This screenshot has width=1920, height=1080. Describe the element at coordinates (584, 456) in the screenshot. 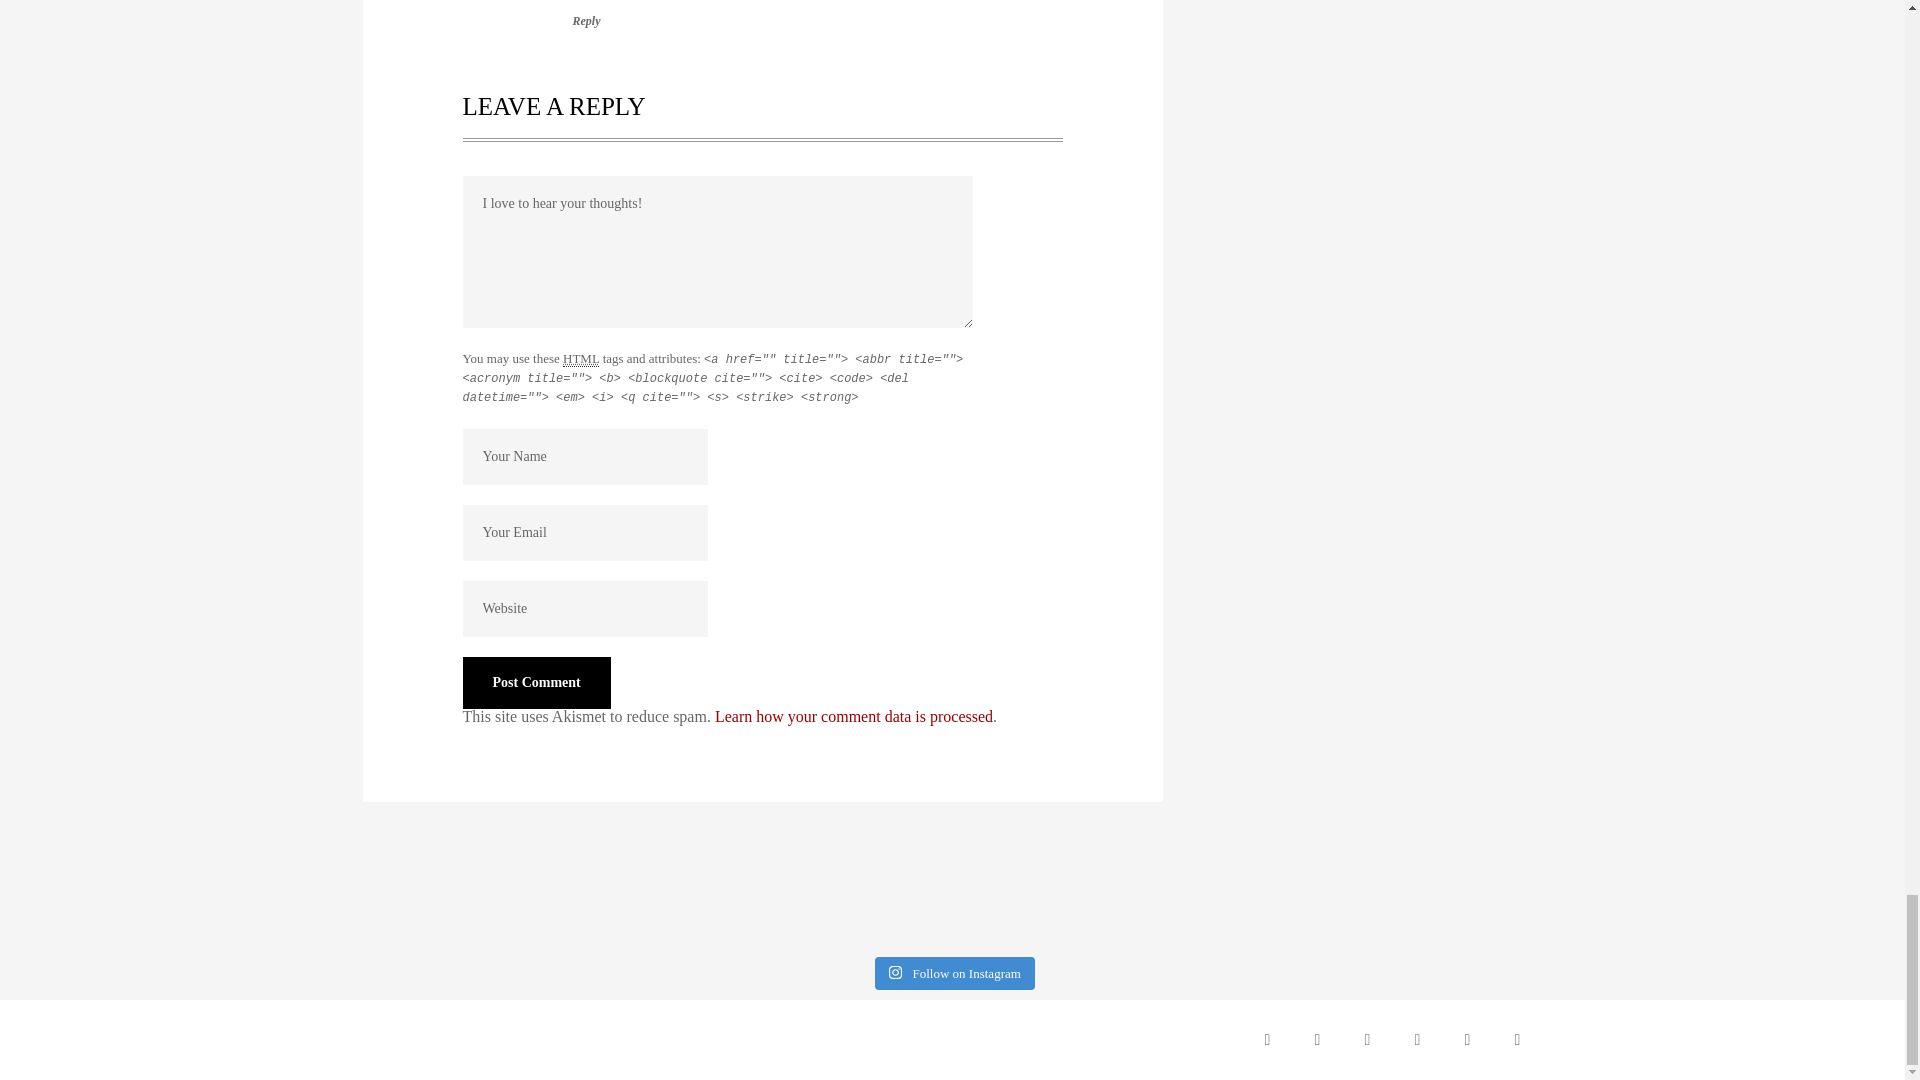

I see `Your Name` at that location.